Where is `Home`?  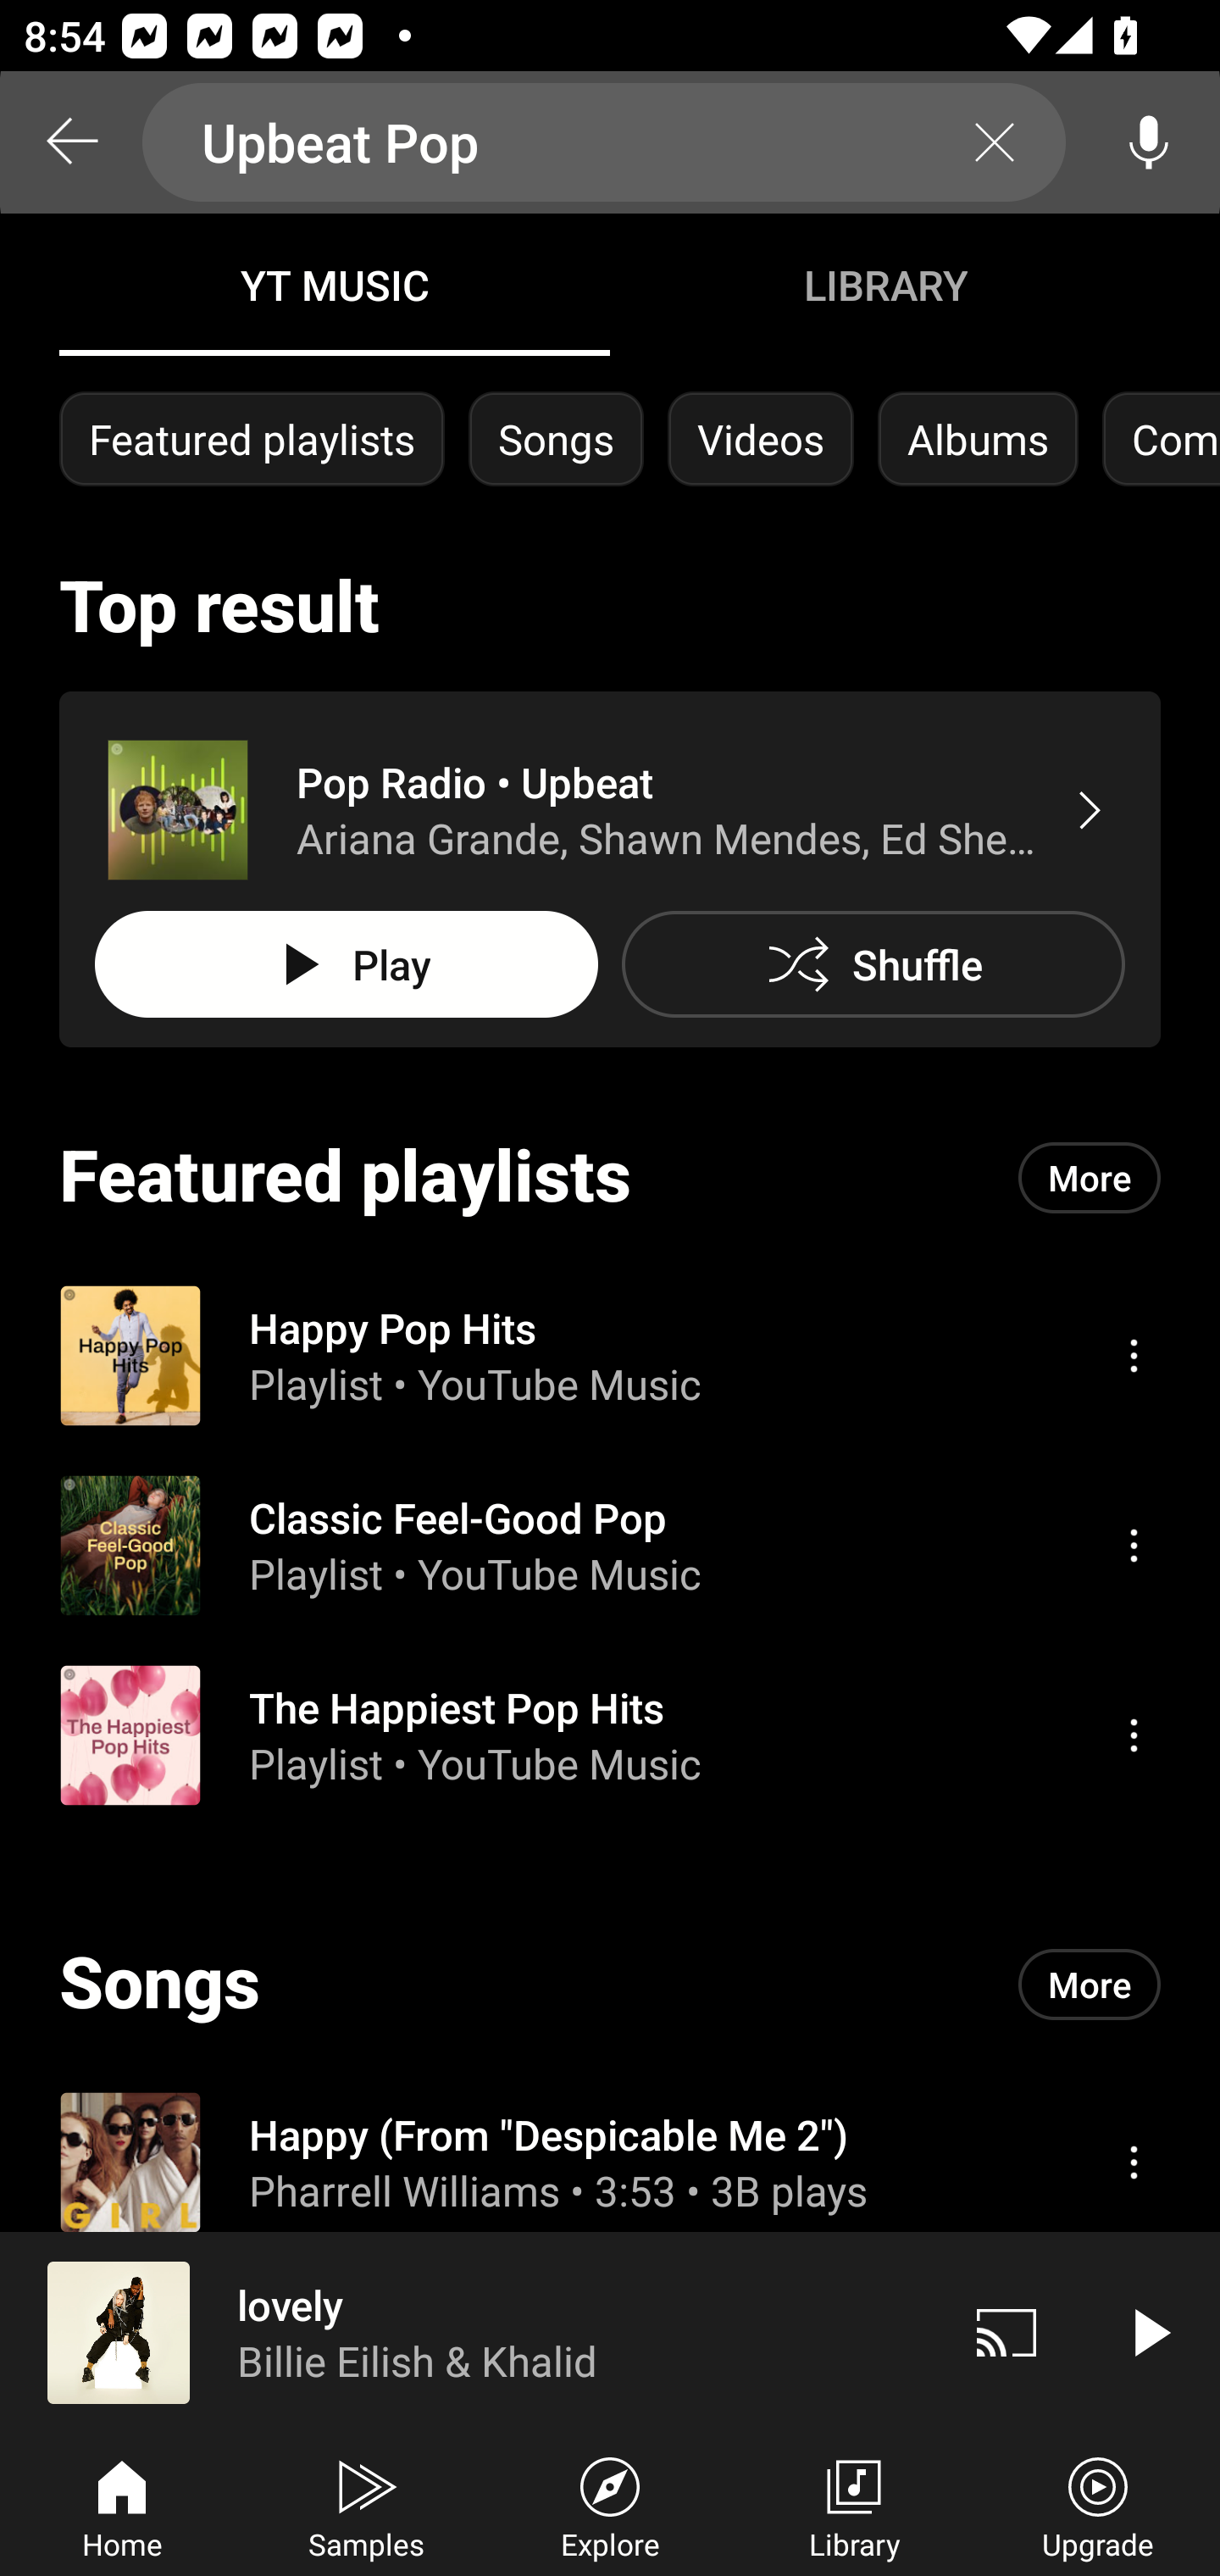 Home is located at coordinates (122, 2505).